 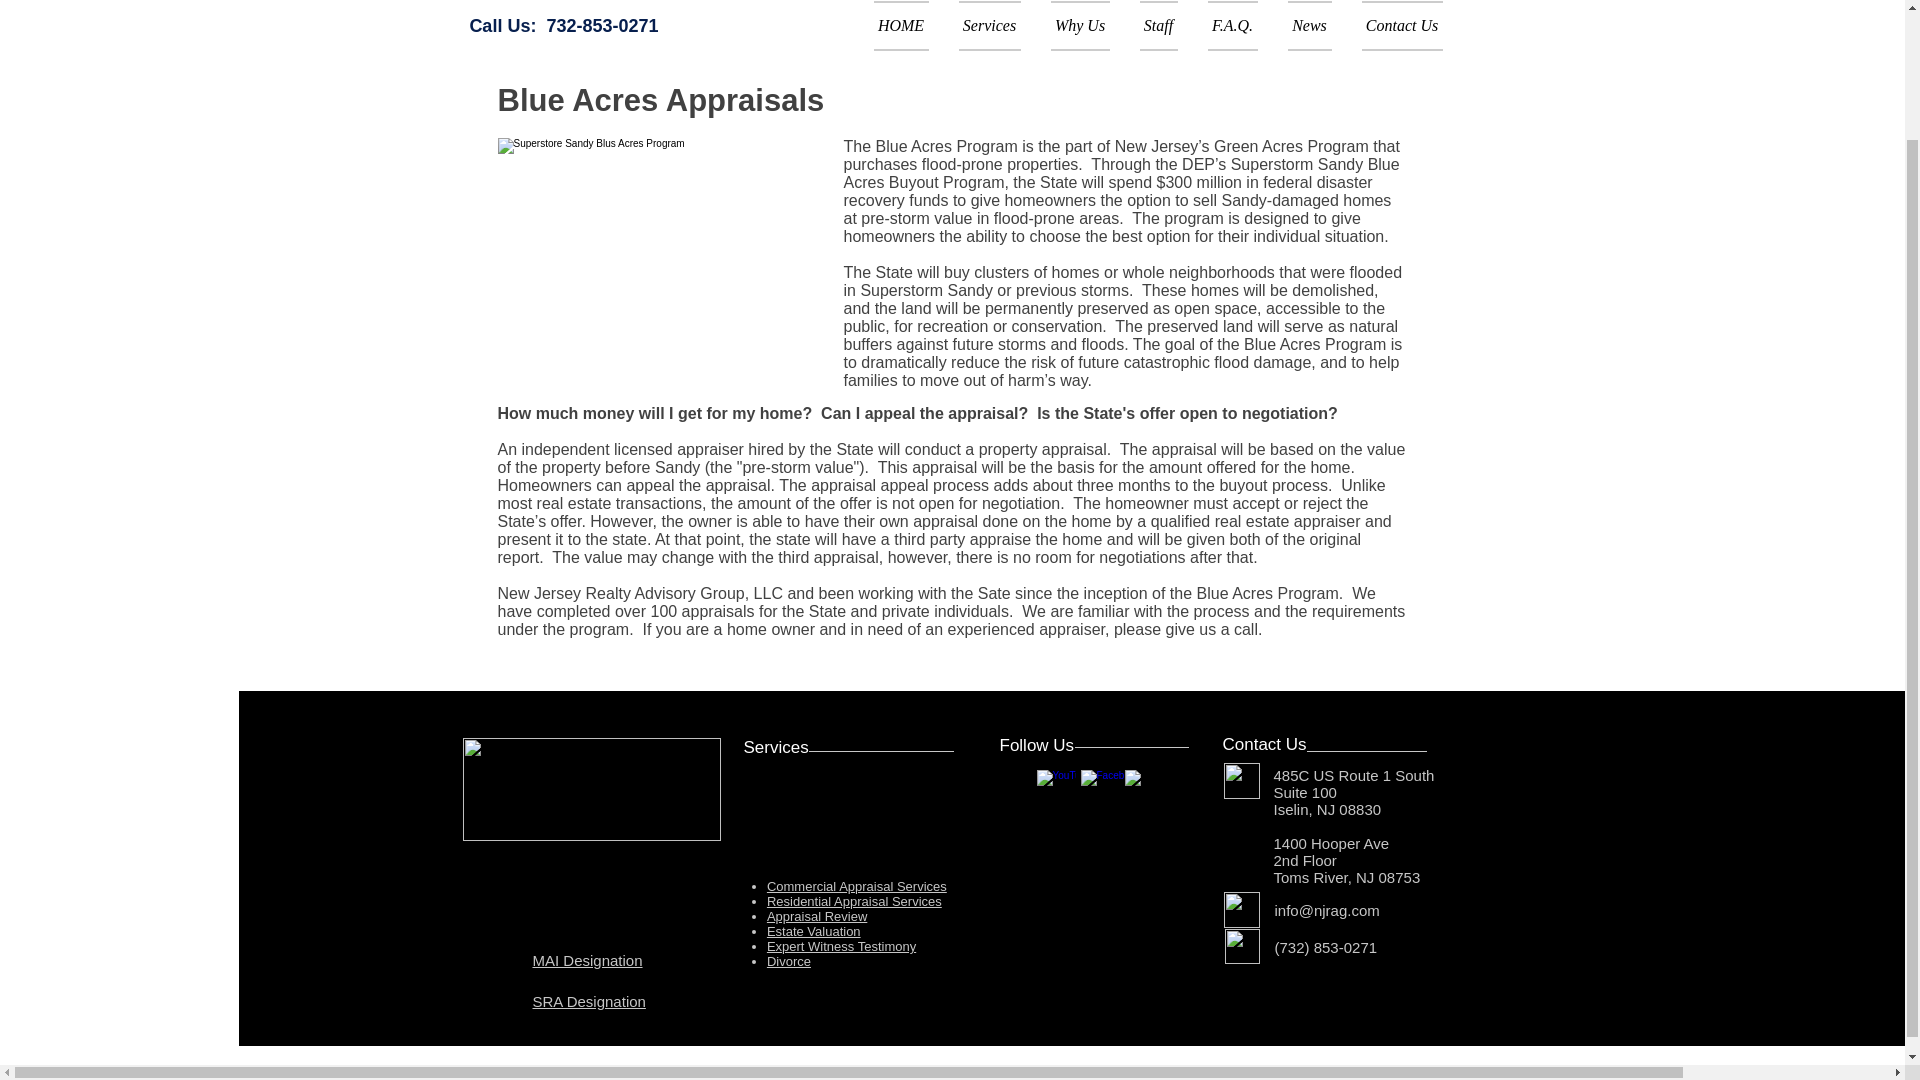 I want to click on Commercial Appraisal Services, so click(x=856, y=886).